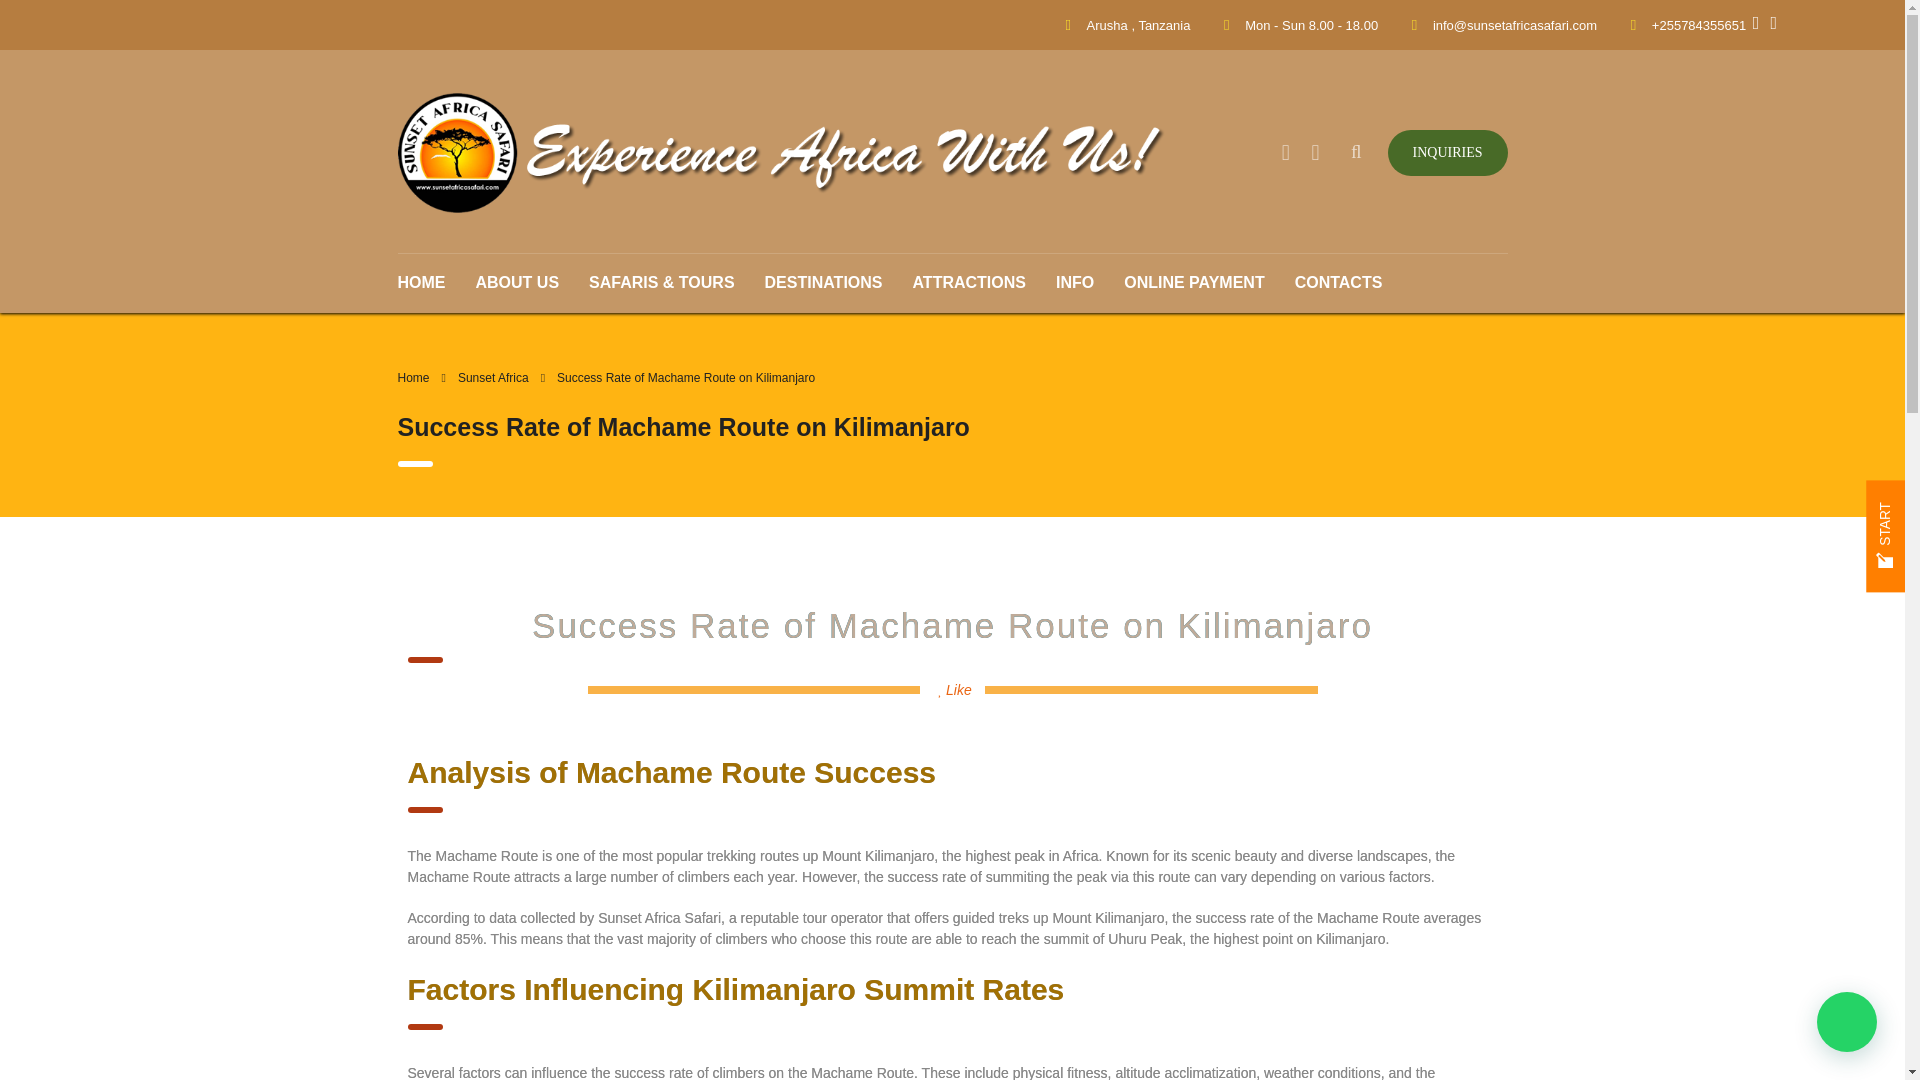  What do you see at coordinates (824, 282) in the screenshot?
I see `DESTINATIONS` at bounding box center [824, 282].